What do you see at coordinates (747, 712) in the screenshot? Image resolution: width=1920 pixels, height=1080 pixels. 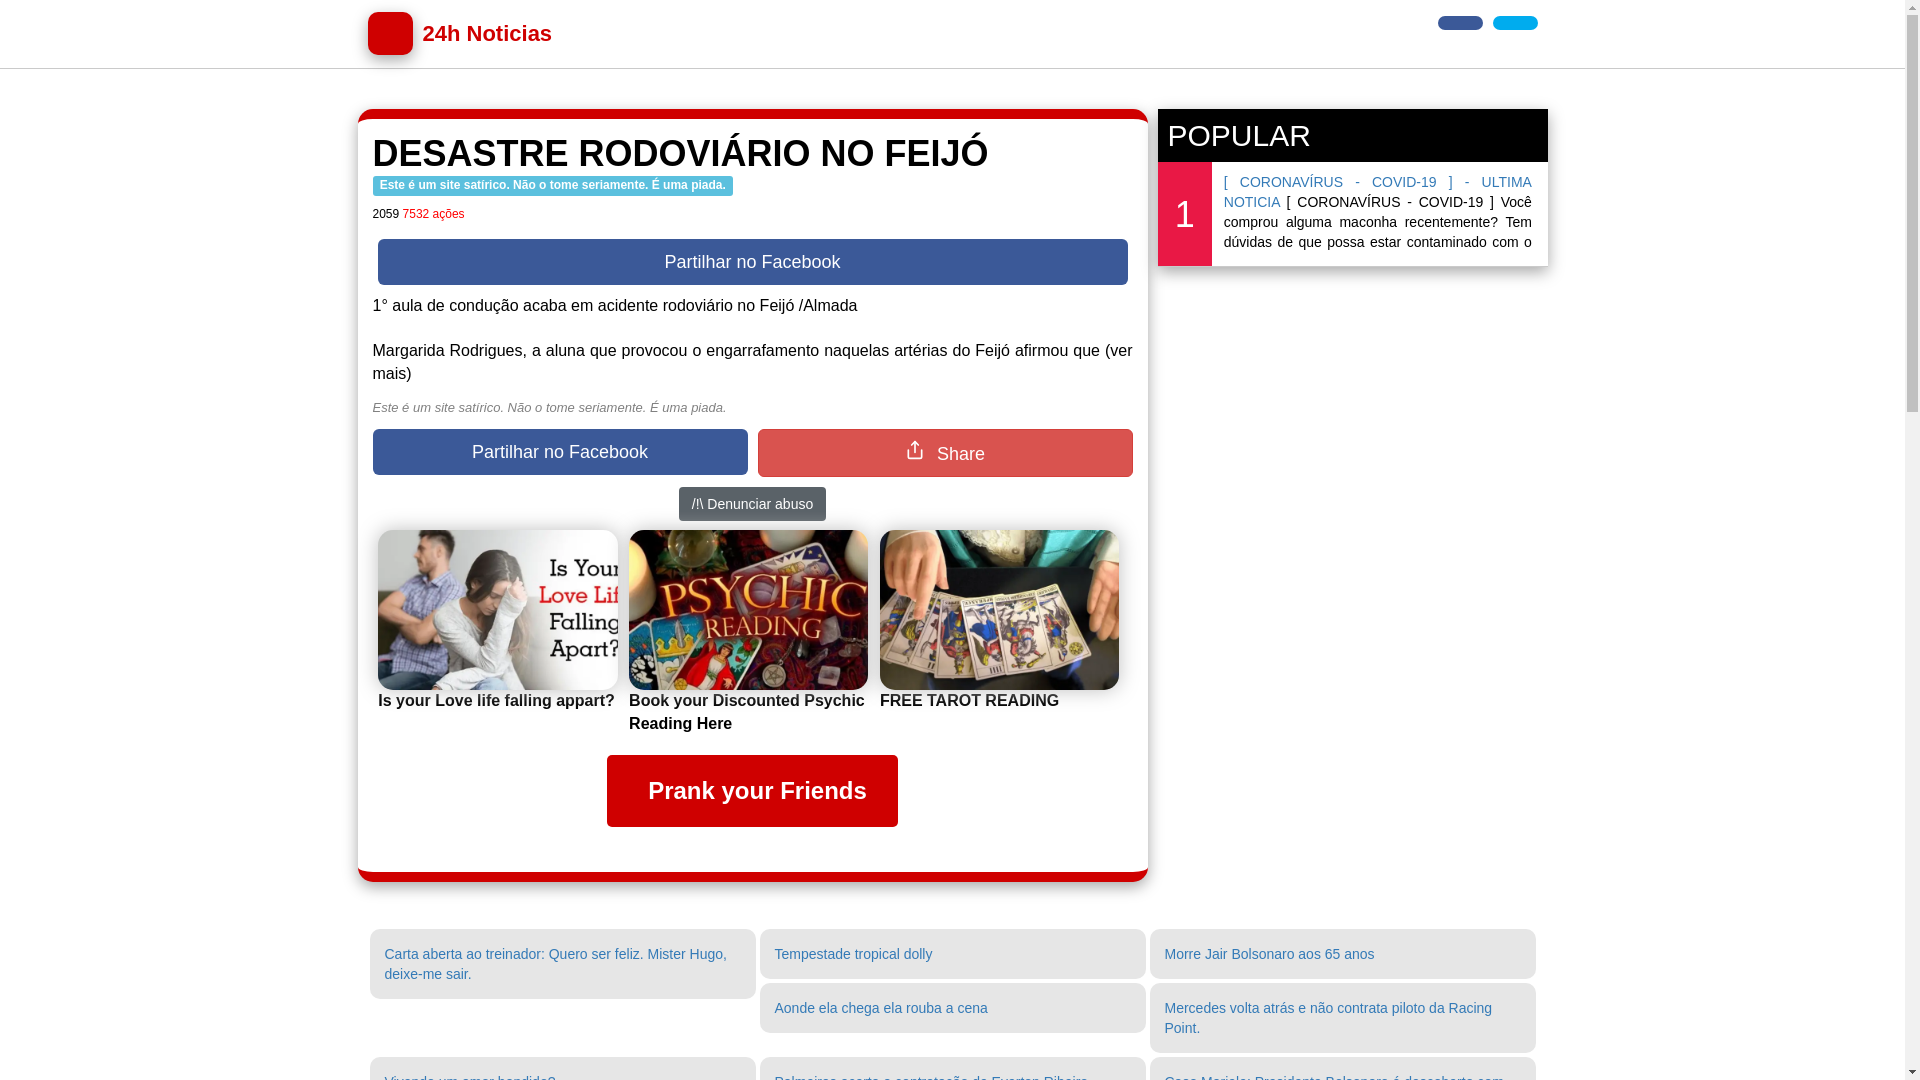 I see `Book your Discounted Psychic Reading Here` at bounding box center [747, 712].